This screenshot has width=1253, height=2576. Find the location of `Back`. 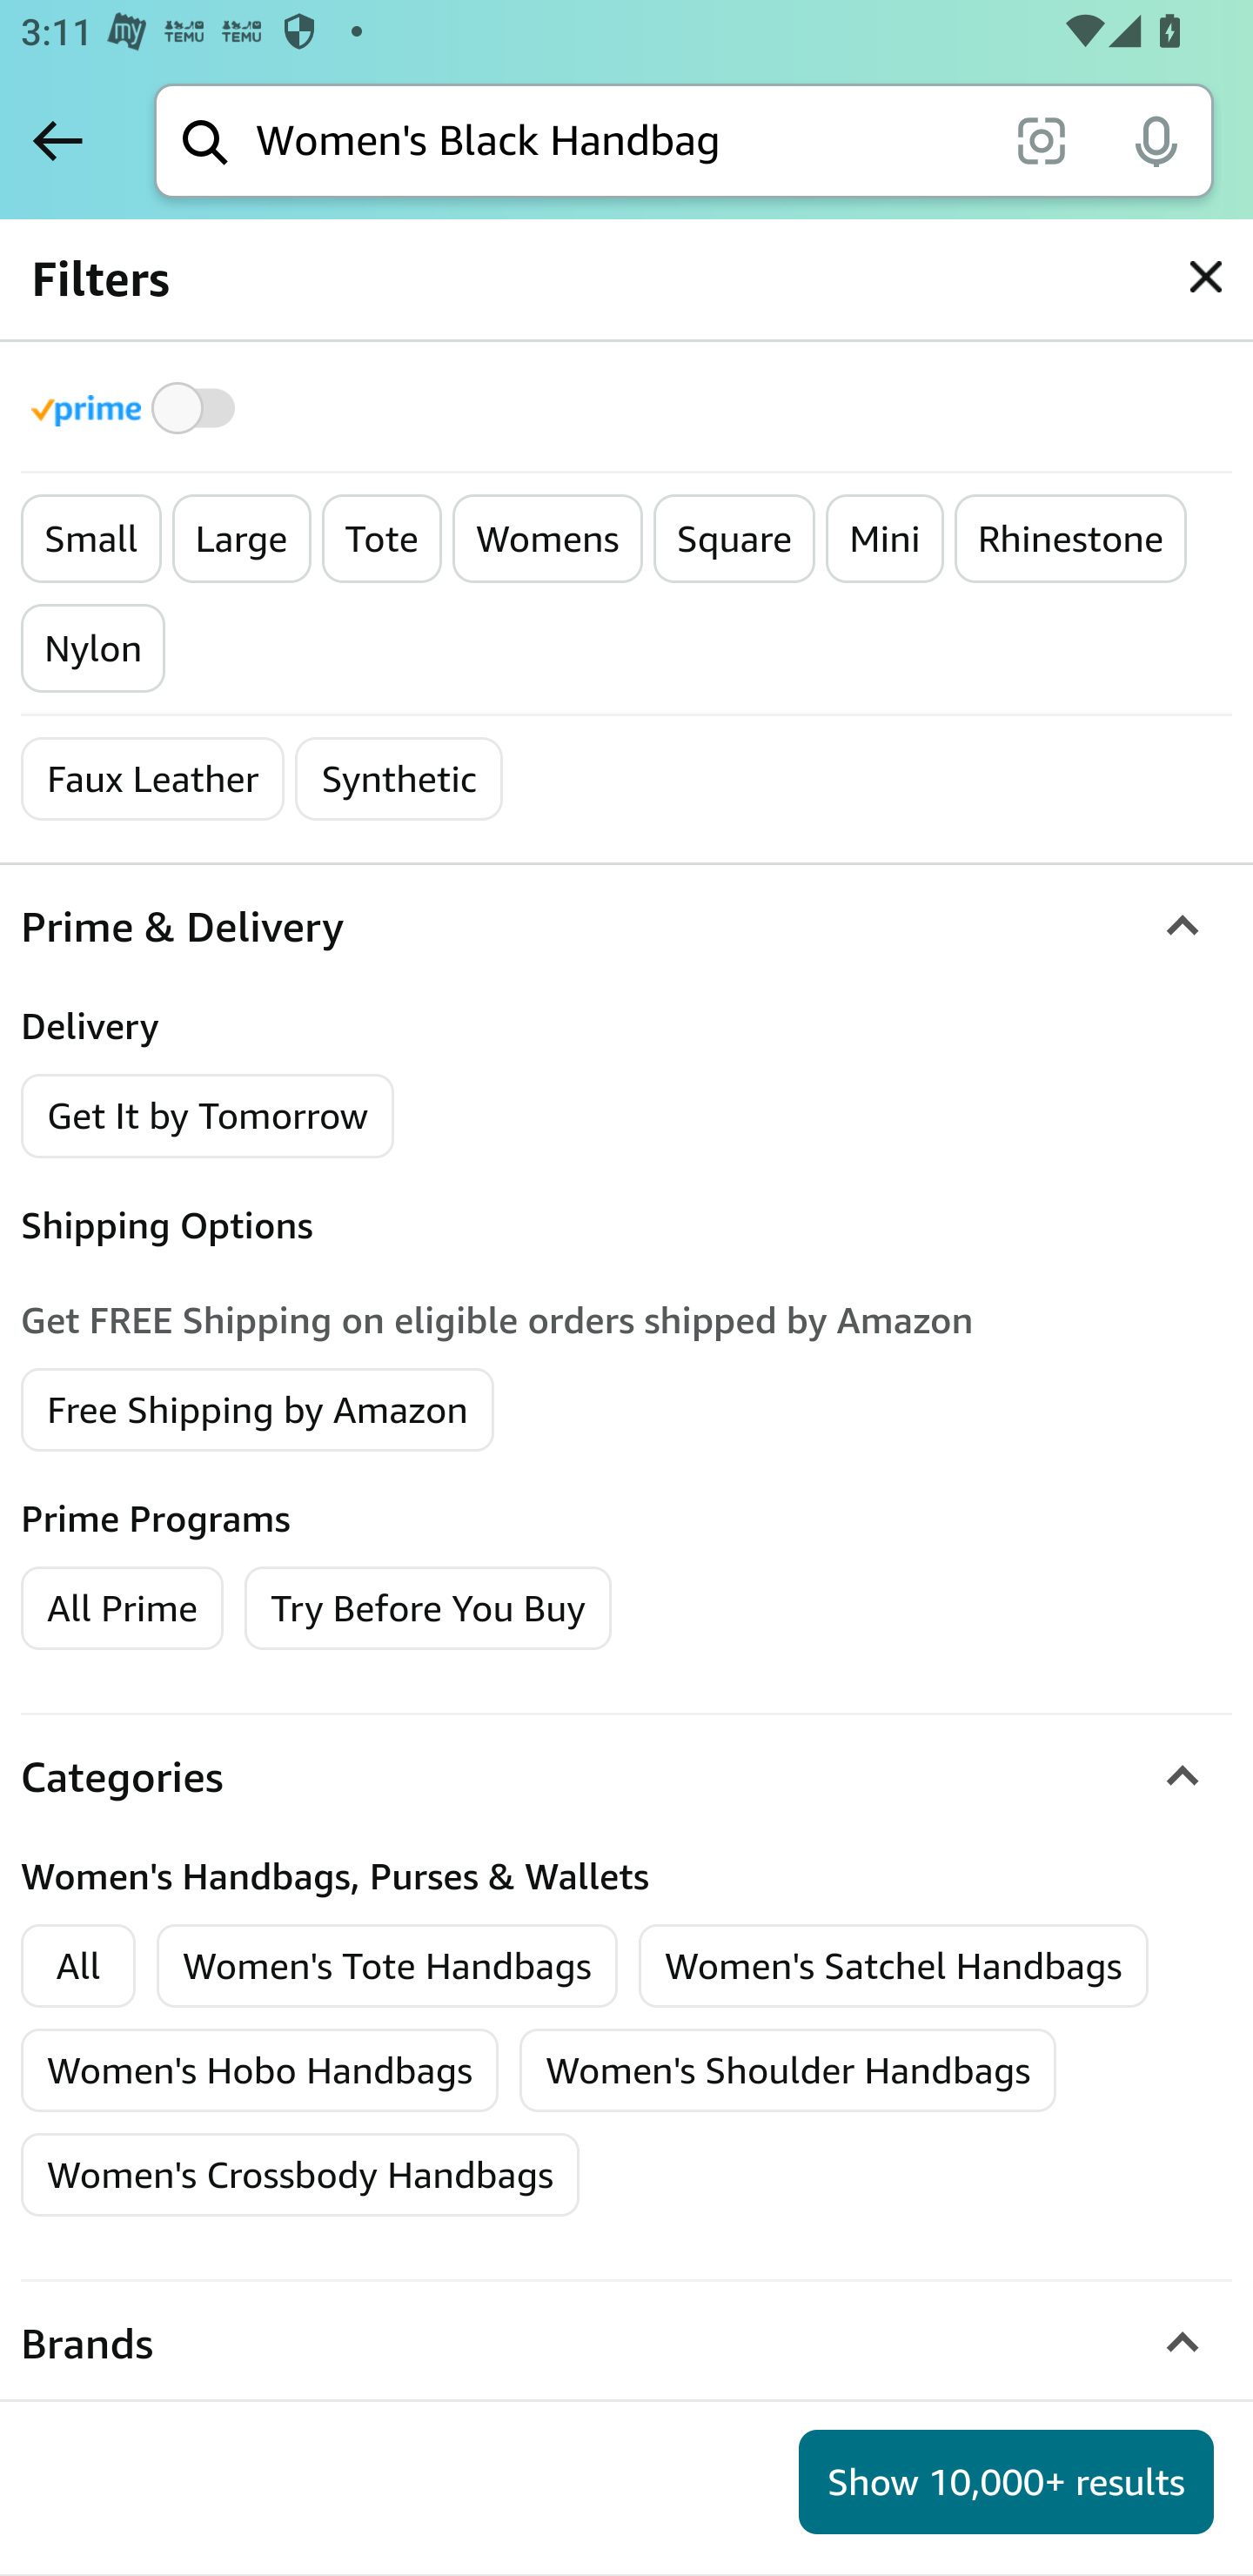

Back is located at coordinates (57, 140).